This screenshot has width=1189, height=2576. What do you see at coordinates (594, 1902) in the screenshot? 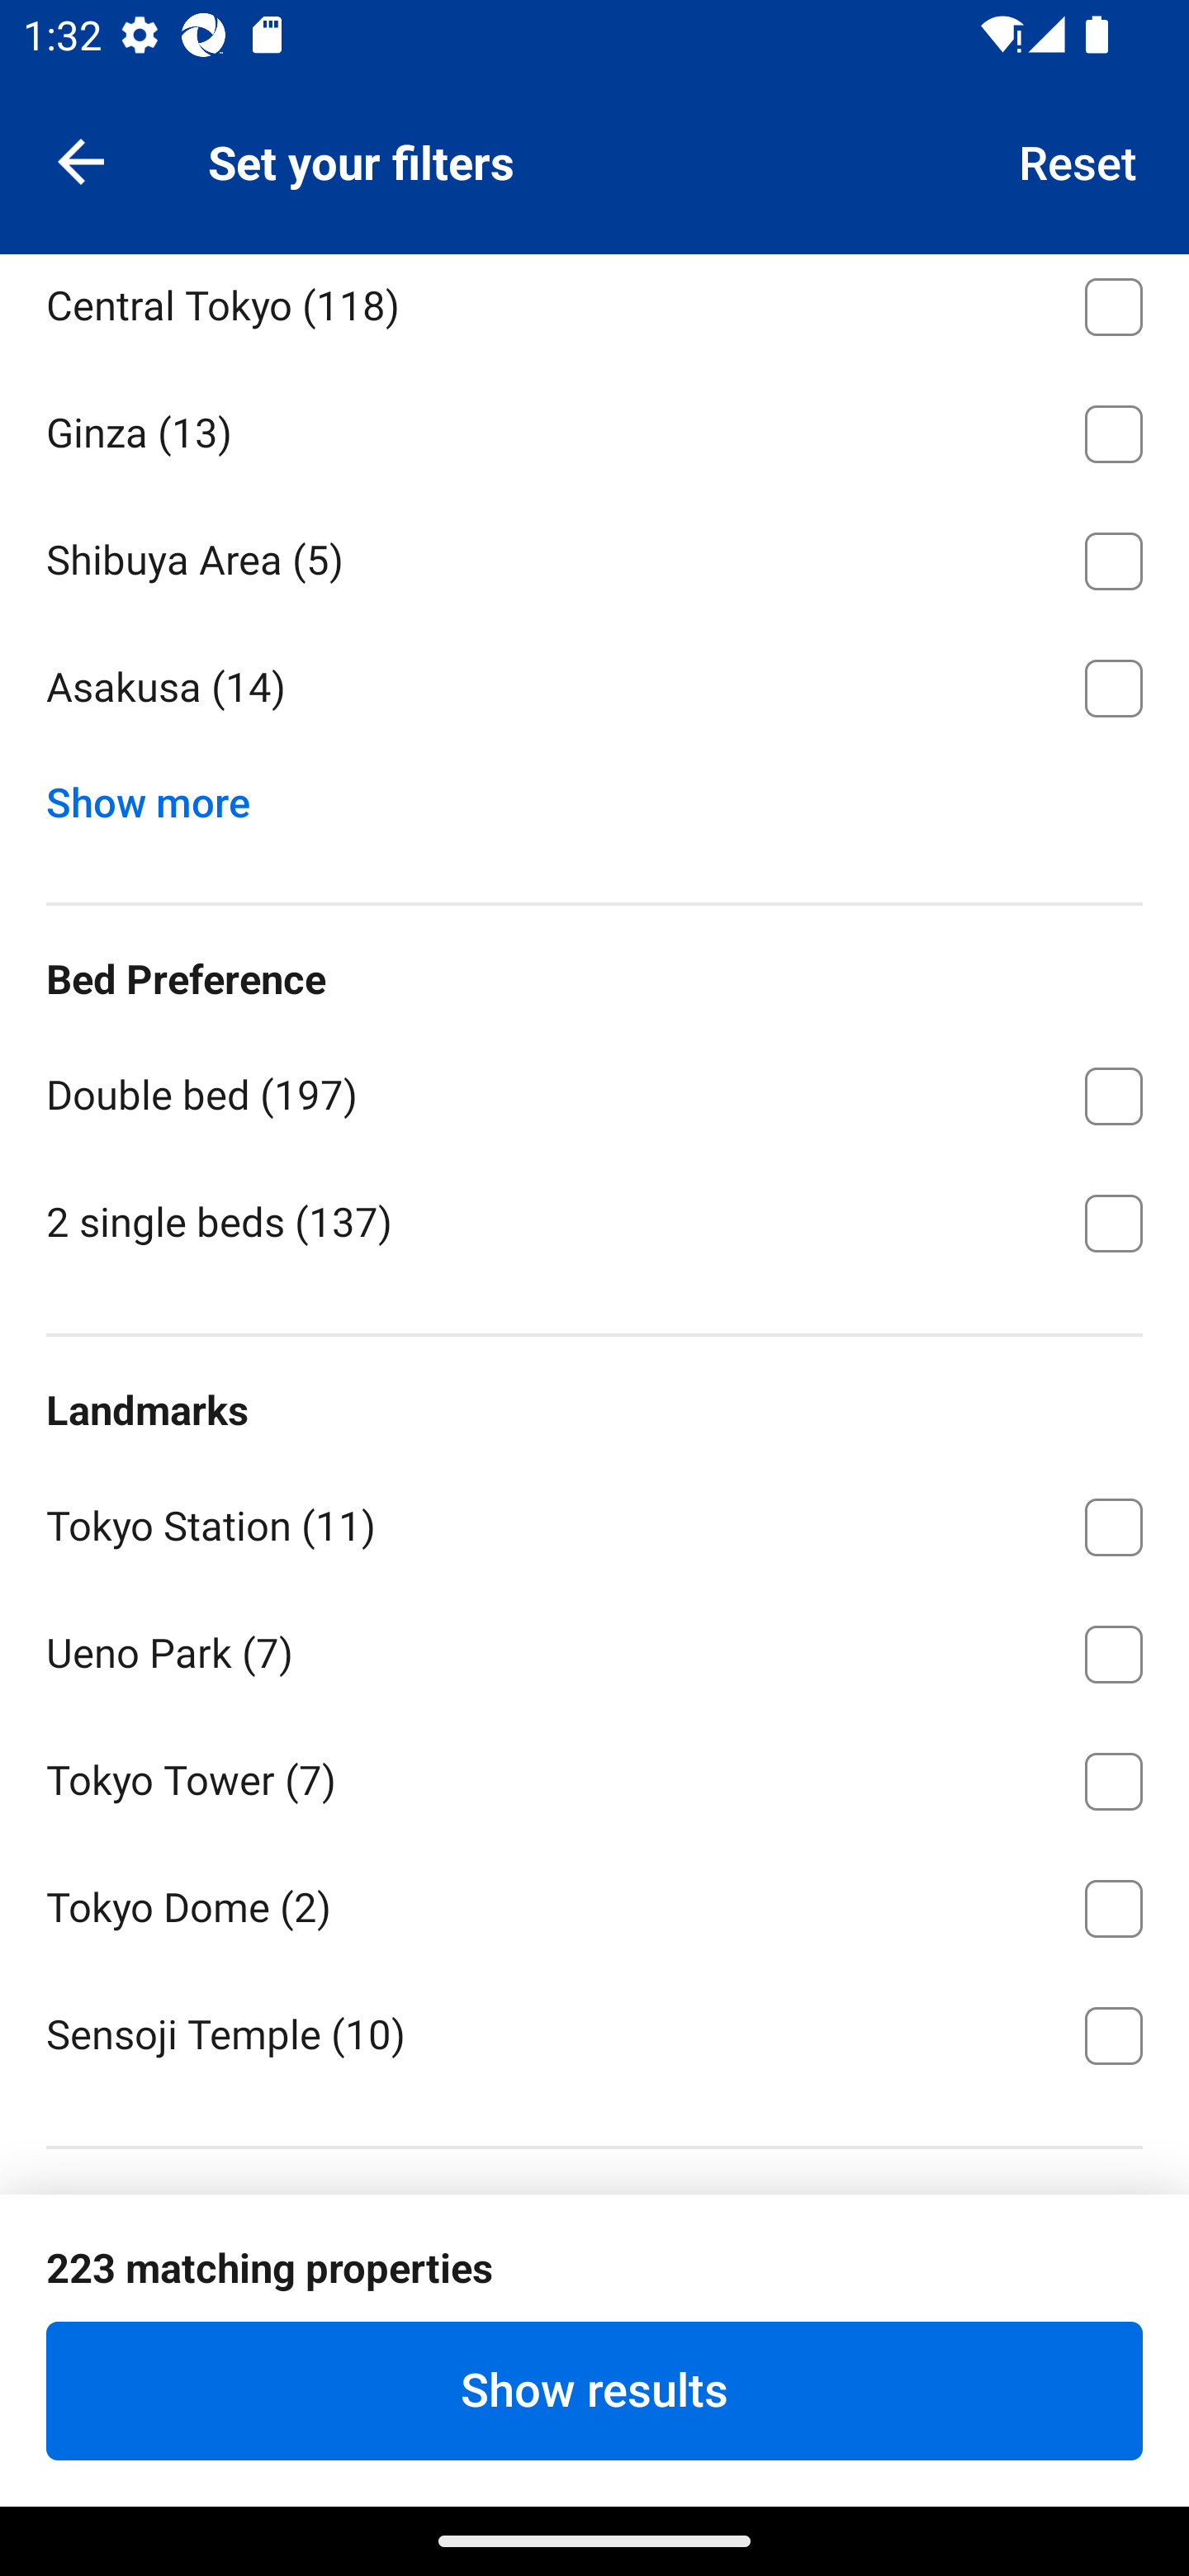
I see `Tokyo Dome ⁦(2)` at bounding box center [594, 1902].